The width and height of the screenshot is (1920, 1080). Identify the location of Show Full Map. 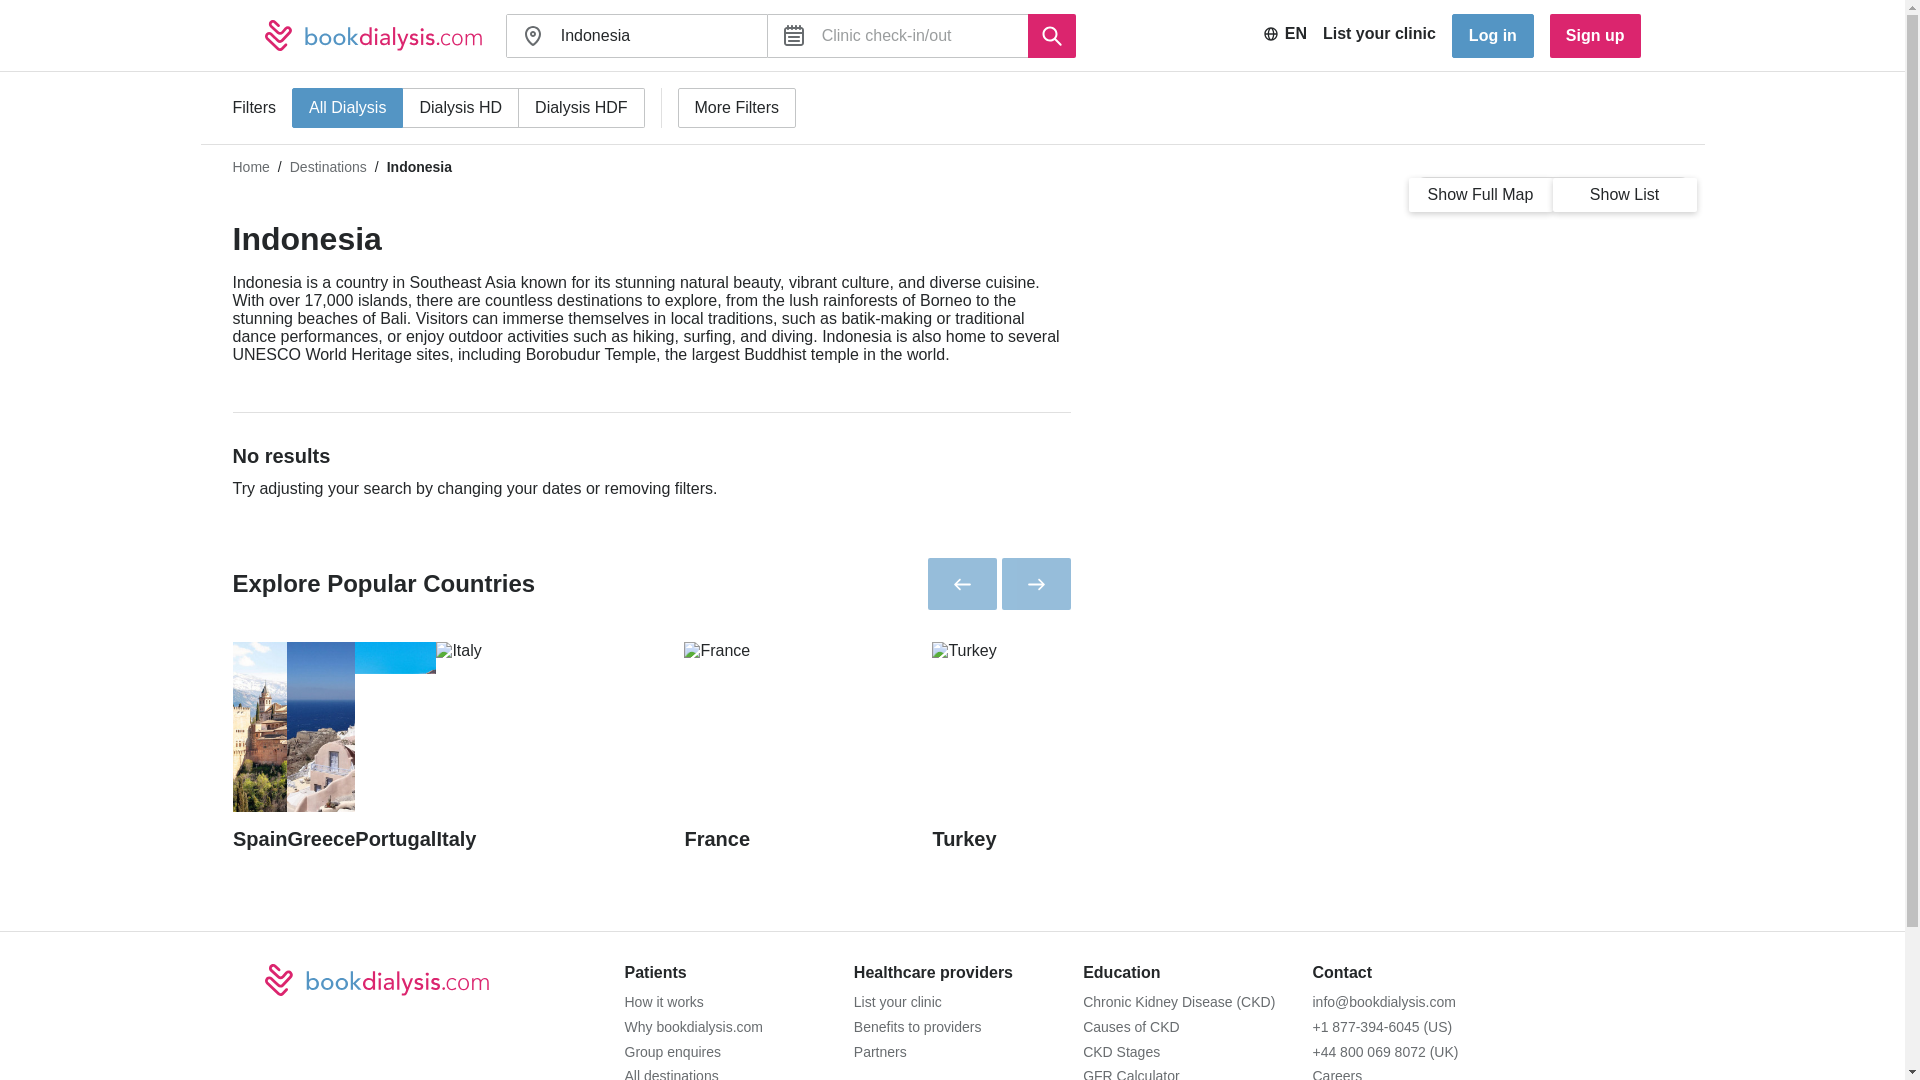
(1479, 194).